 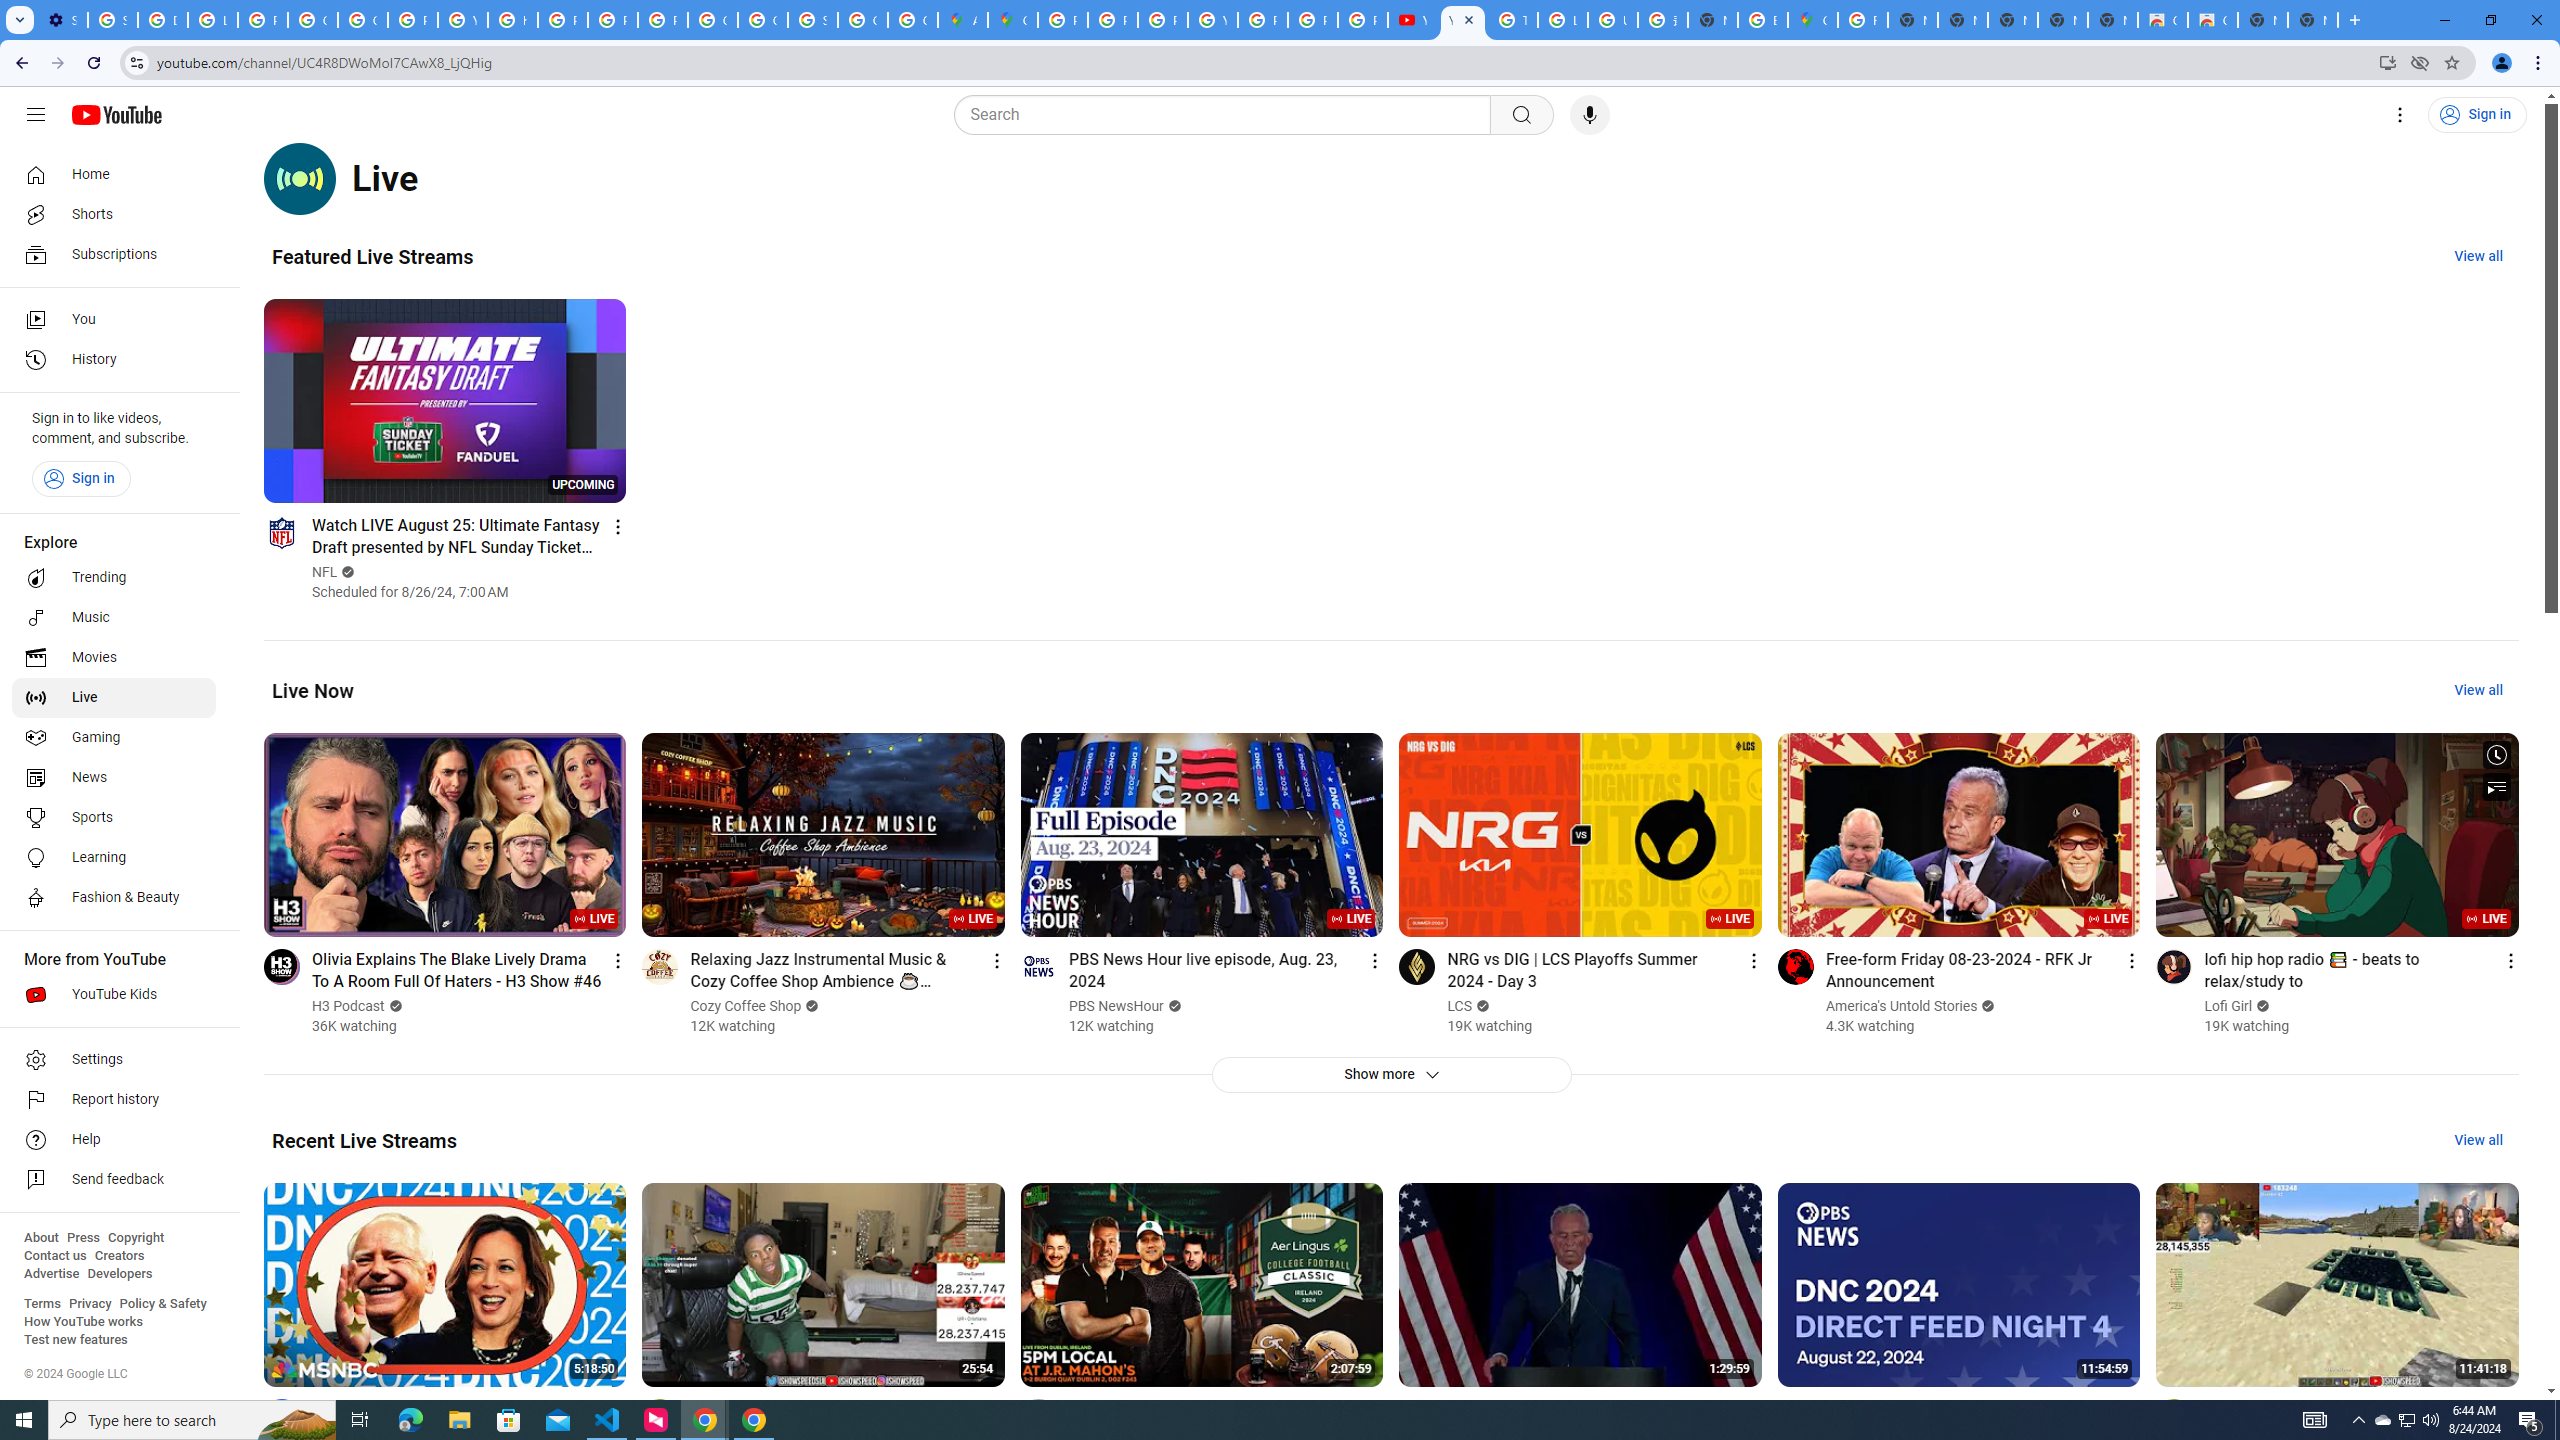 I want to click on Recent Live Streams, so click(x=364, y=1140).